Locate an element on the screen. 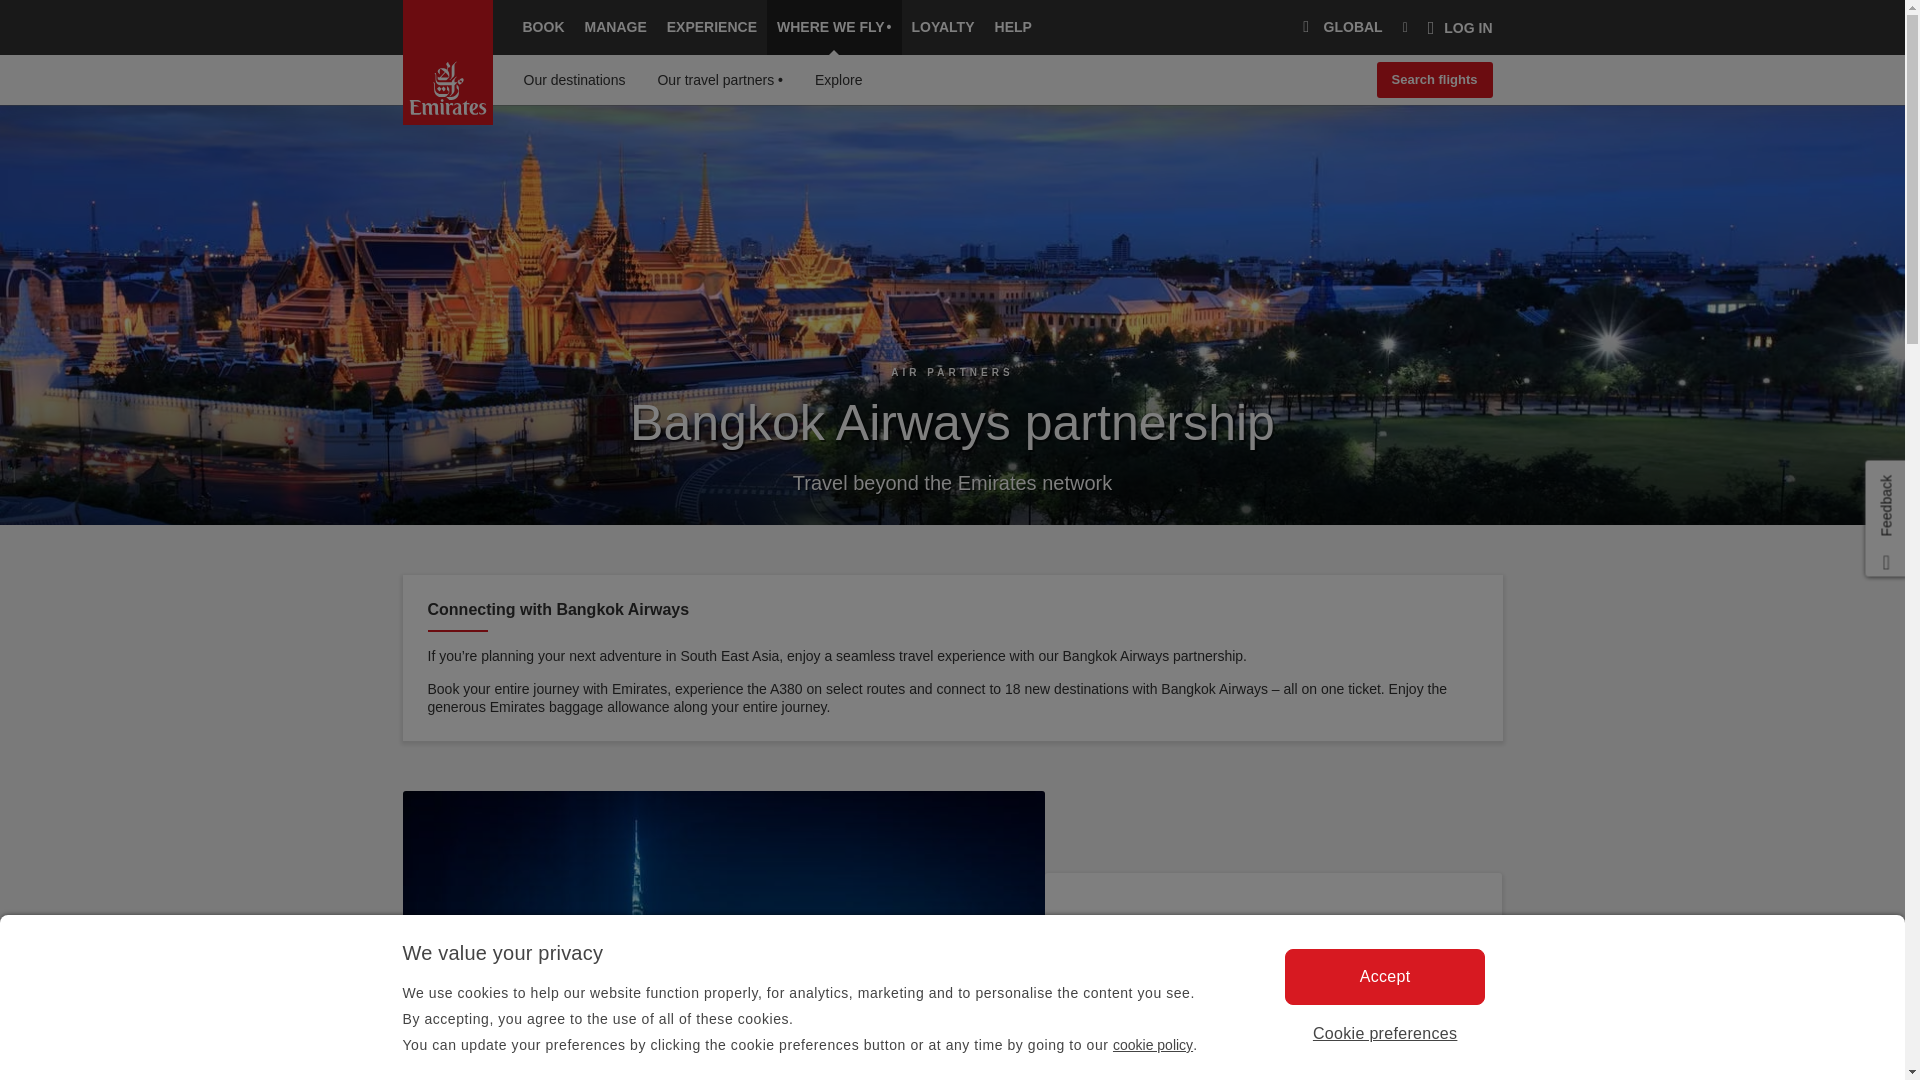 The image size is (1920, 1080). Accessibility information is located at coordinates (506, 153).